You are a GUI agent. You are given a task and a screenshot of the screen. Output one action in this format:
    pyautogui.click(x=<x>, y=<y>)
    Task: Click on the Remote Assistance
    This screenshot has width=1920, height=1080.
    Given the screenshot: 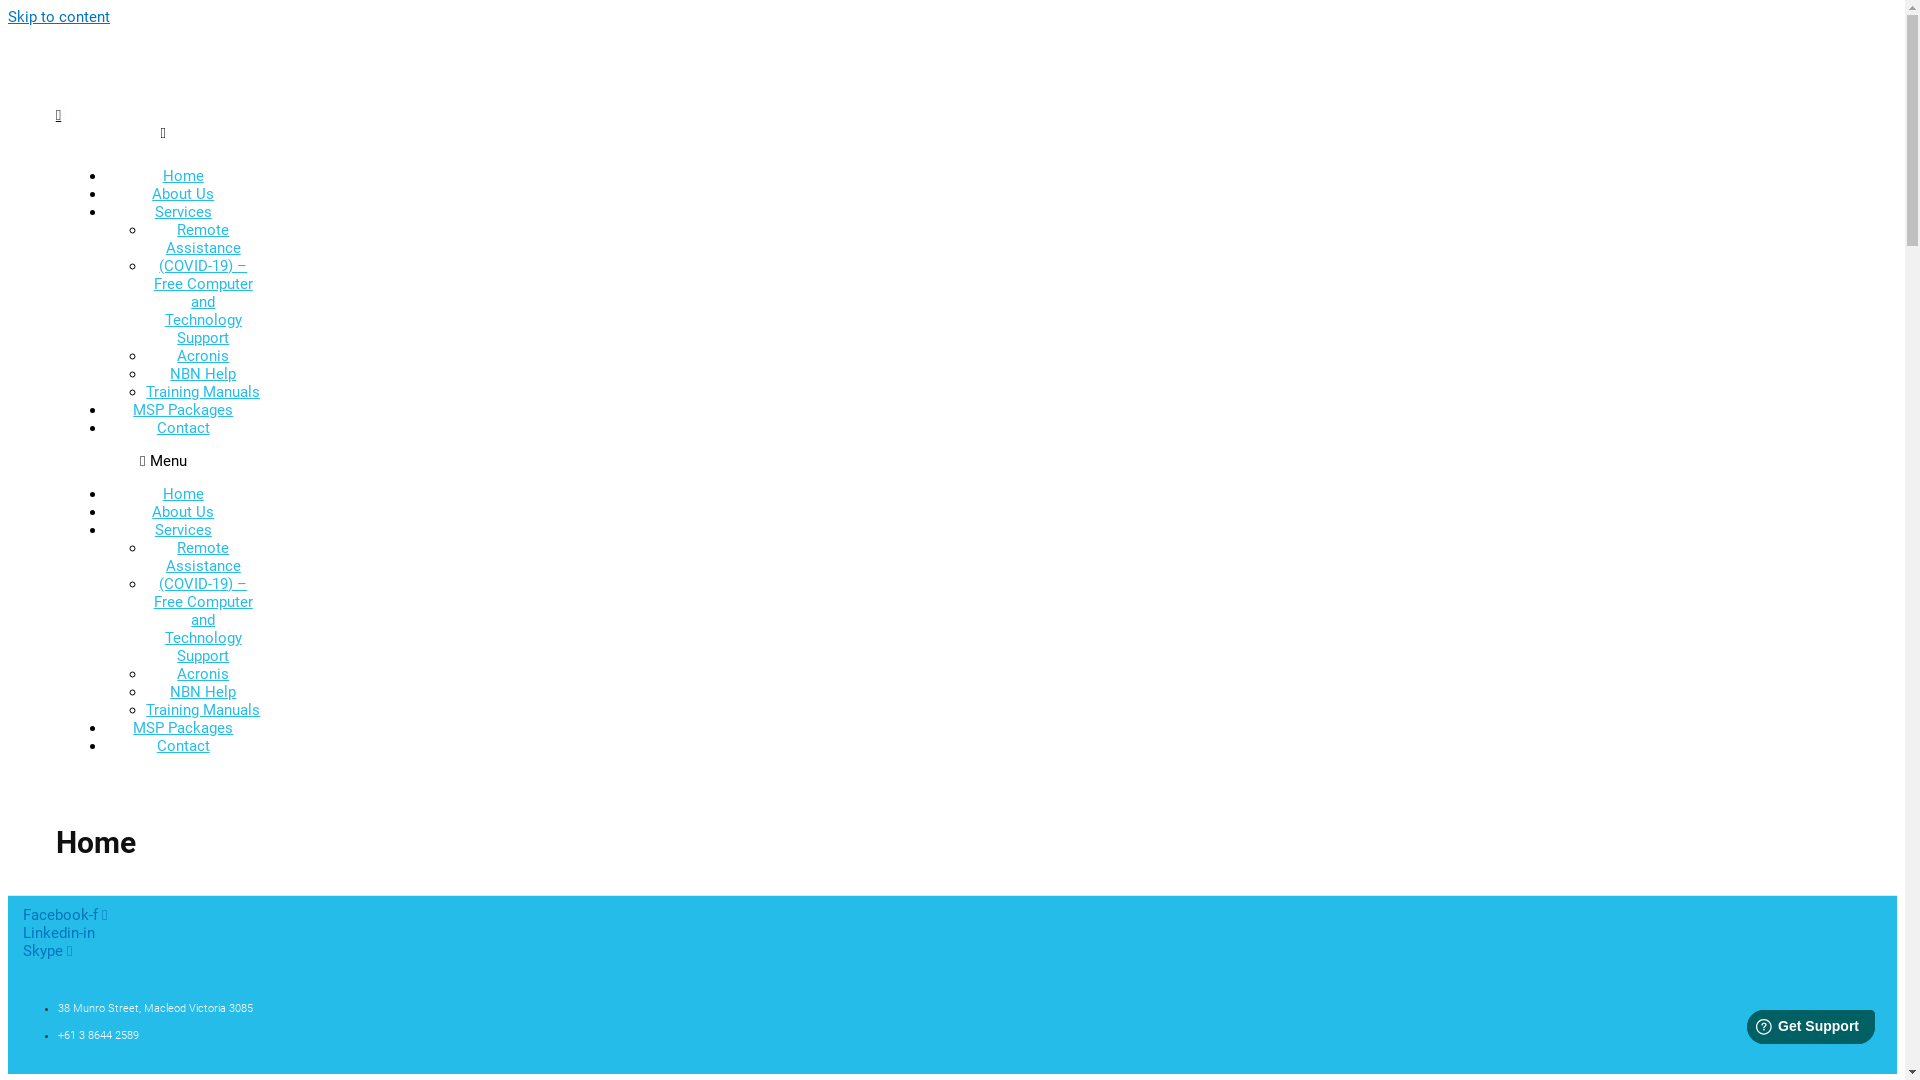 What is the action you would take?
    pyautogui.click(x=204, y=557)
    